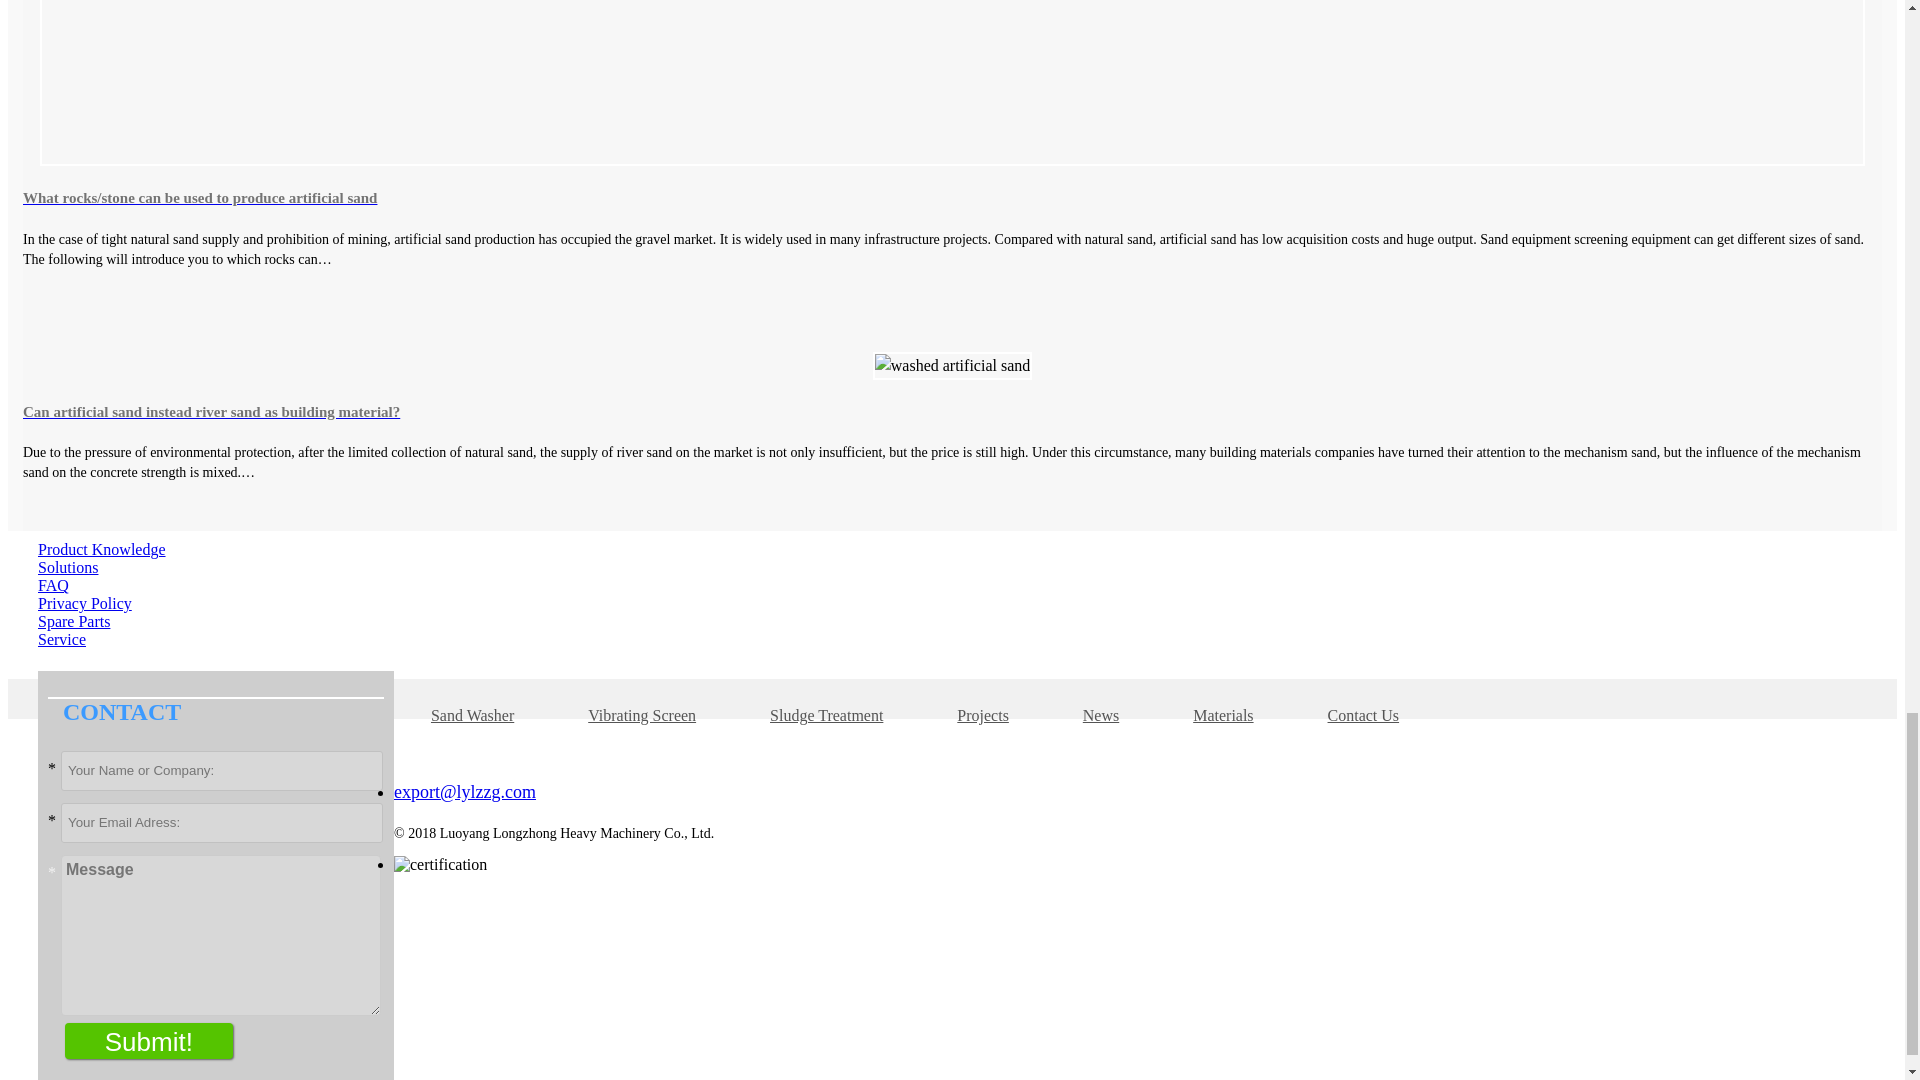 The height and width of the screenshot is (1080, 1920). What do you see at coordinates (85, 604) in the screenshot?
I see `Privacy Policy` at bounding box center [85, 604].